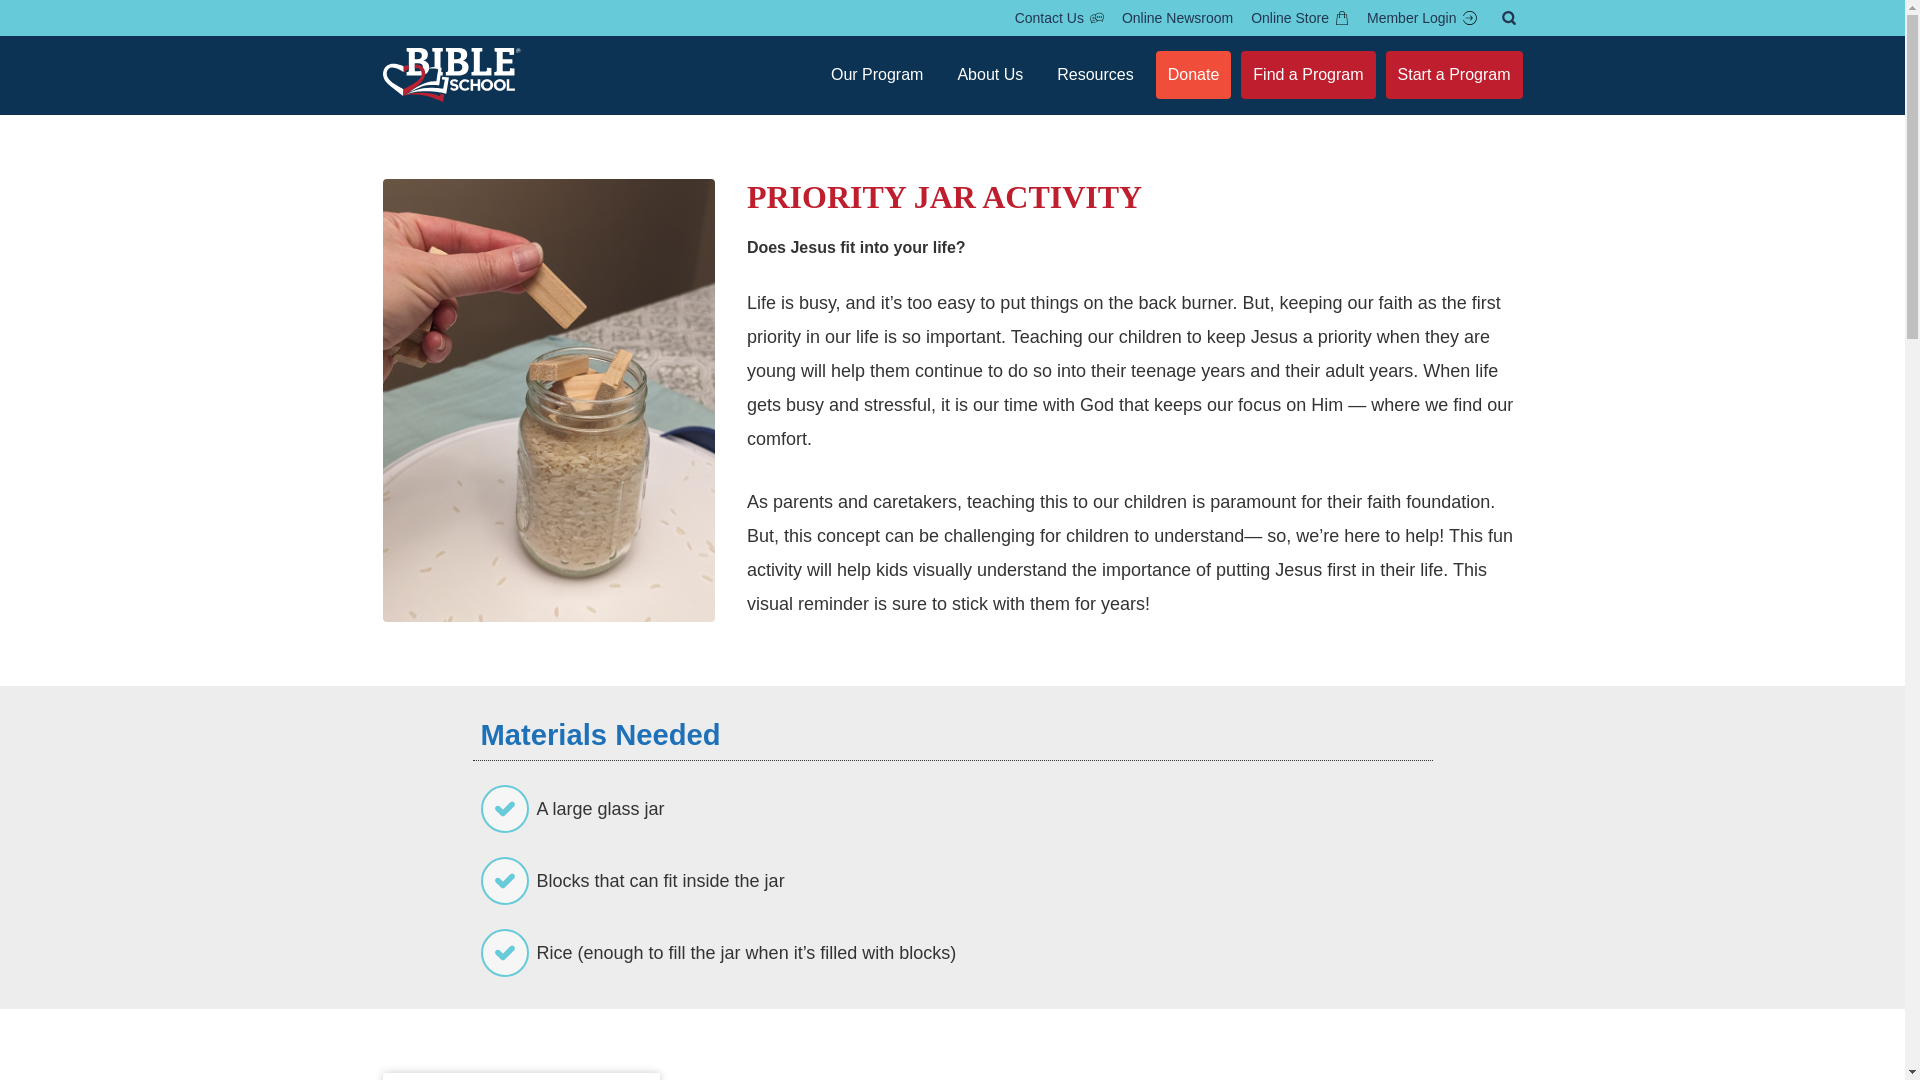 The width and height of the screenshot is (1920, 1080). Describe the element at coordinates (1508, 18) in the screenshot. I see `Follow text link to Search page` at that location.